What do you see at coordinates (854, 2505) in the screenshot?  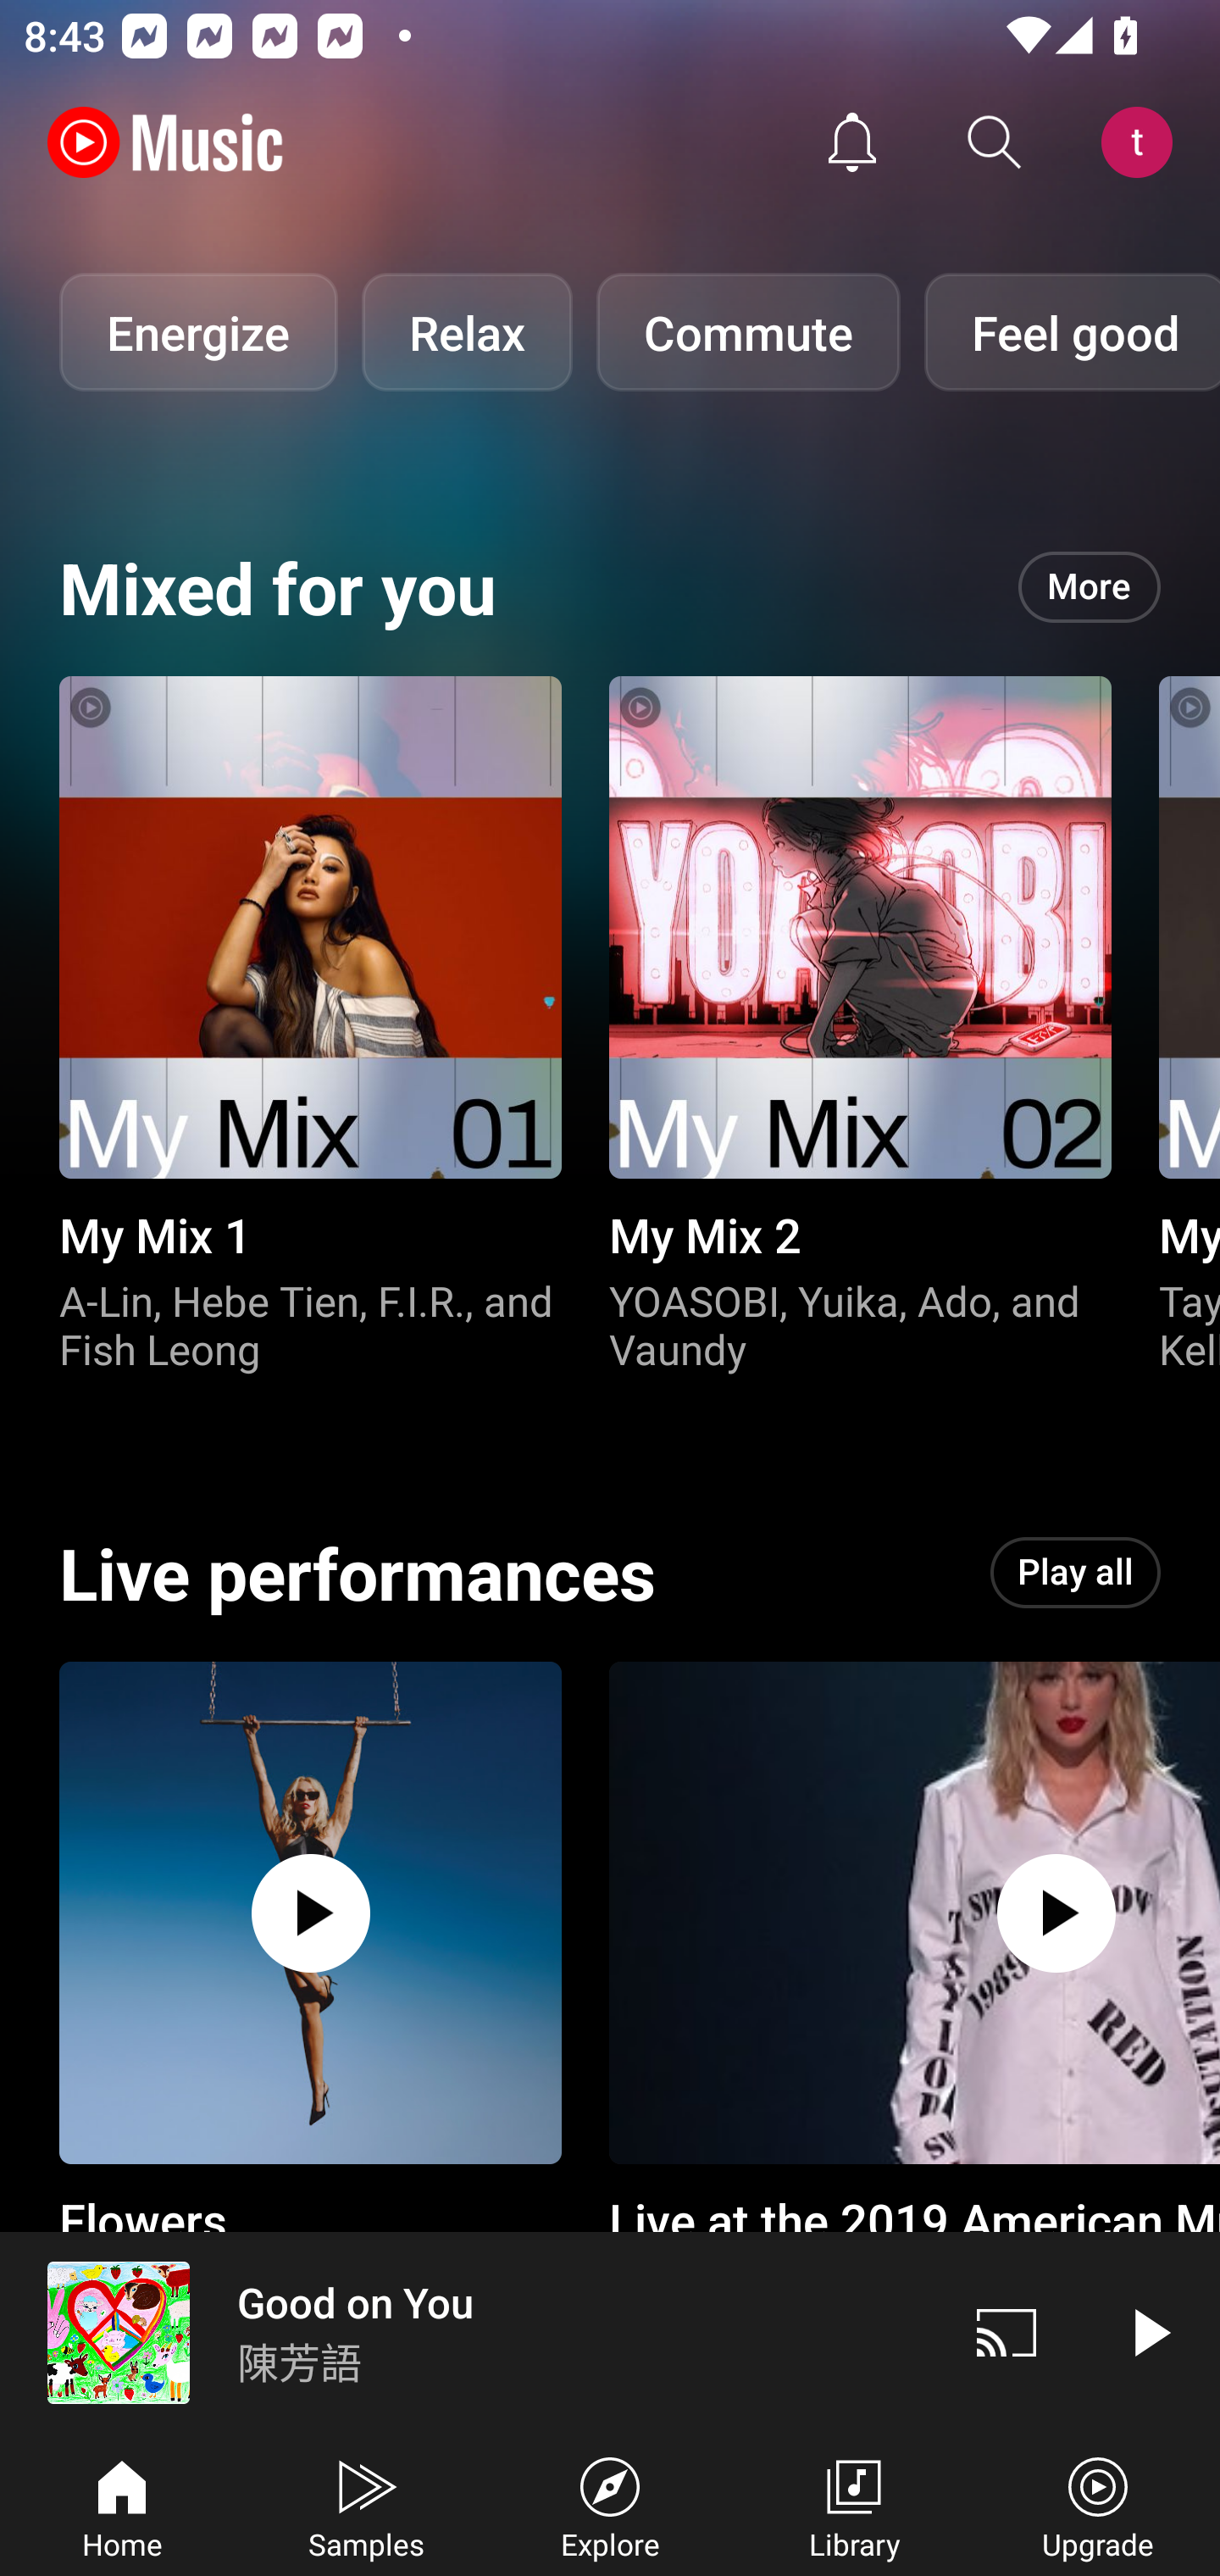 I see `Library` at bounding box center [854, 2505].